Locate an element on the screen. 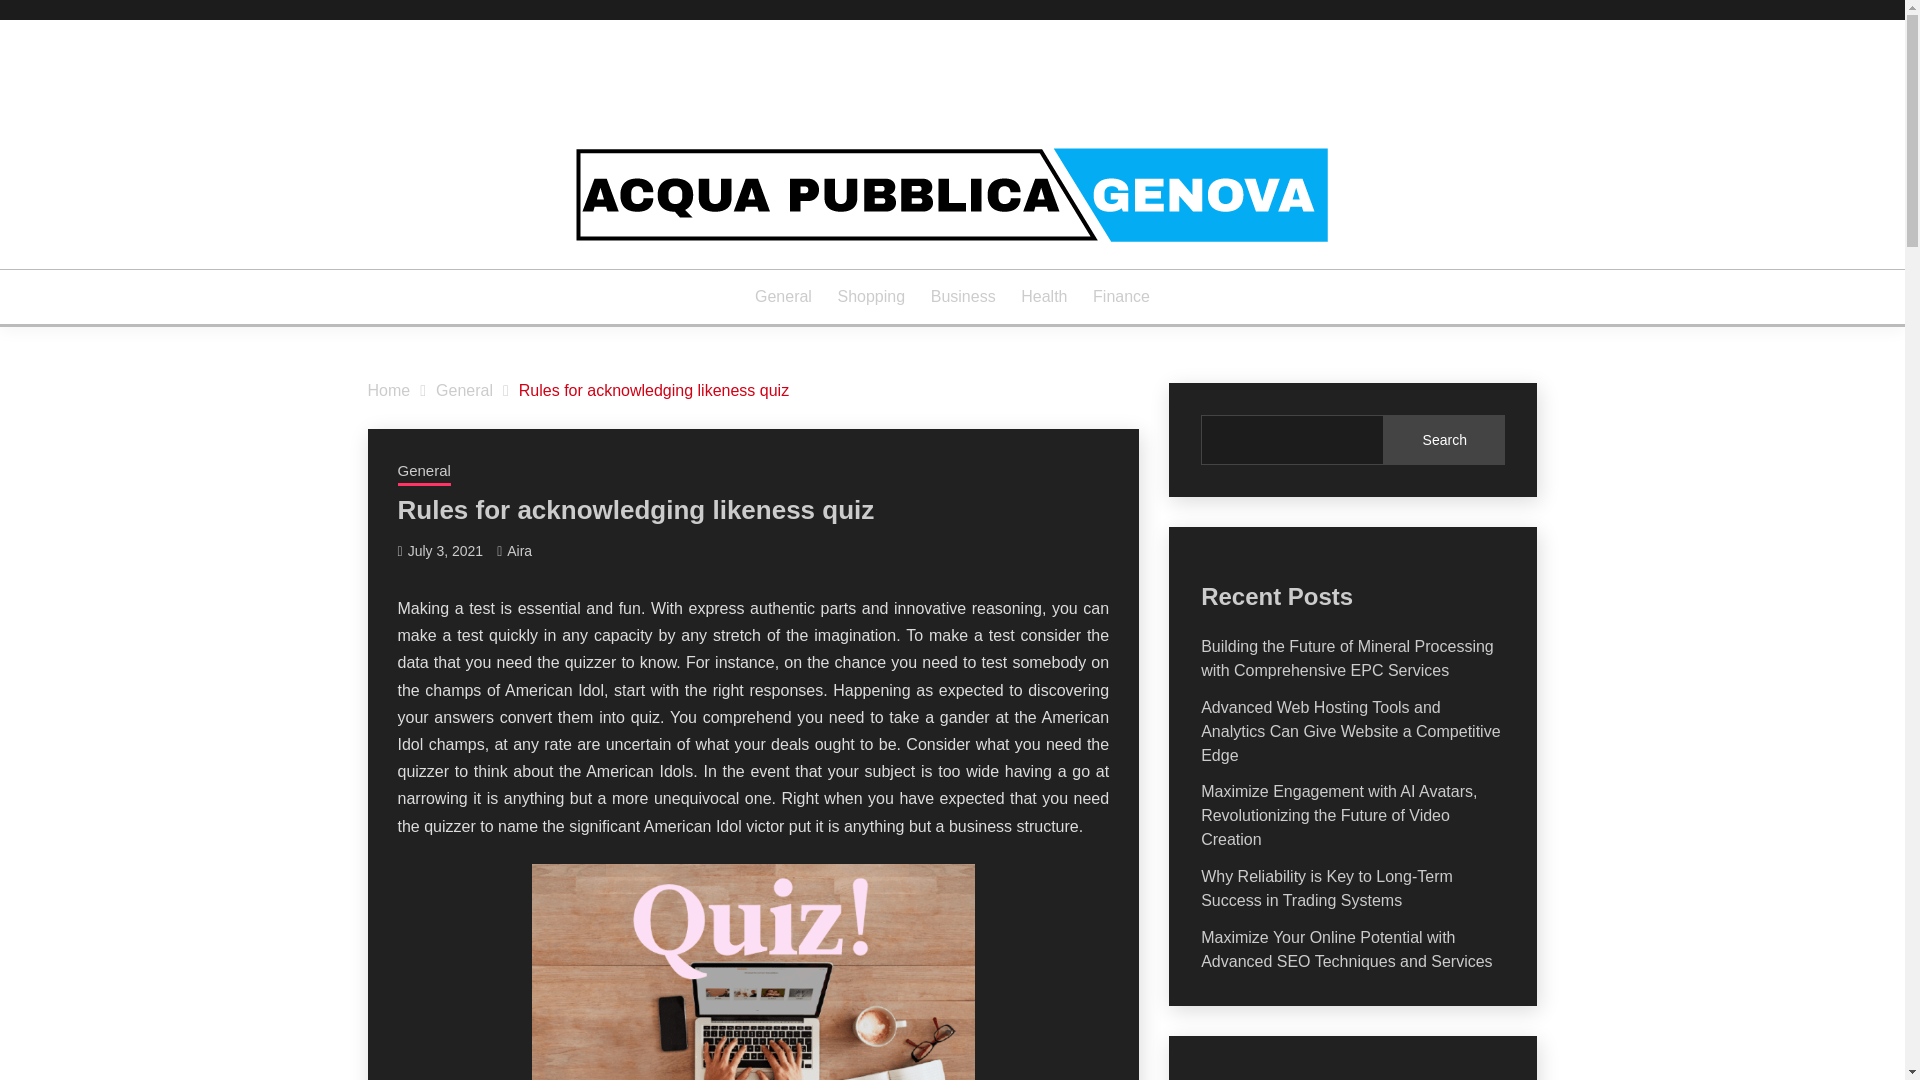 Image resolution: width=1920 pixels, height=1080 pixels. General is located at coordinates (783, 296).